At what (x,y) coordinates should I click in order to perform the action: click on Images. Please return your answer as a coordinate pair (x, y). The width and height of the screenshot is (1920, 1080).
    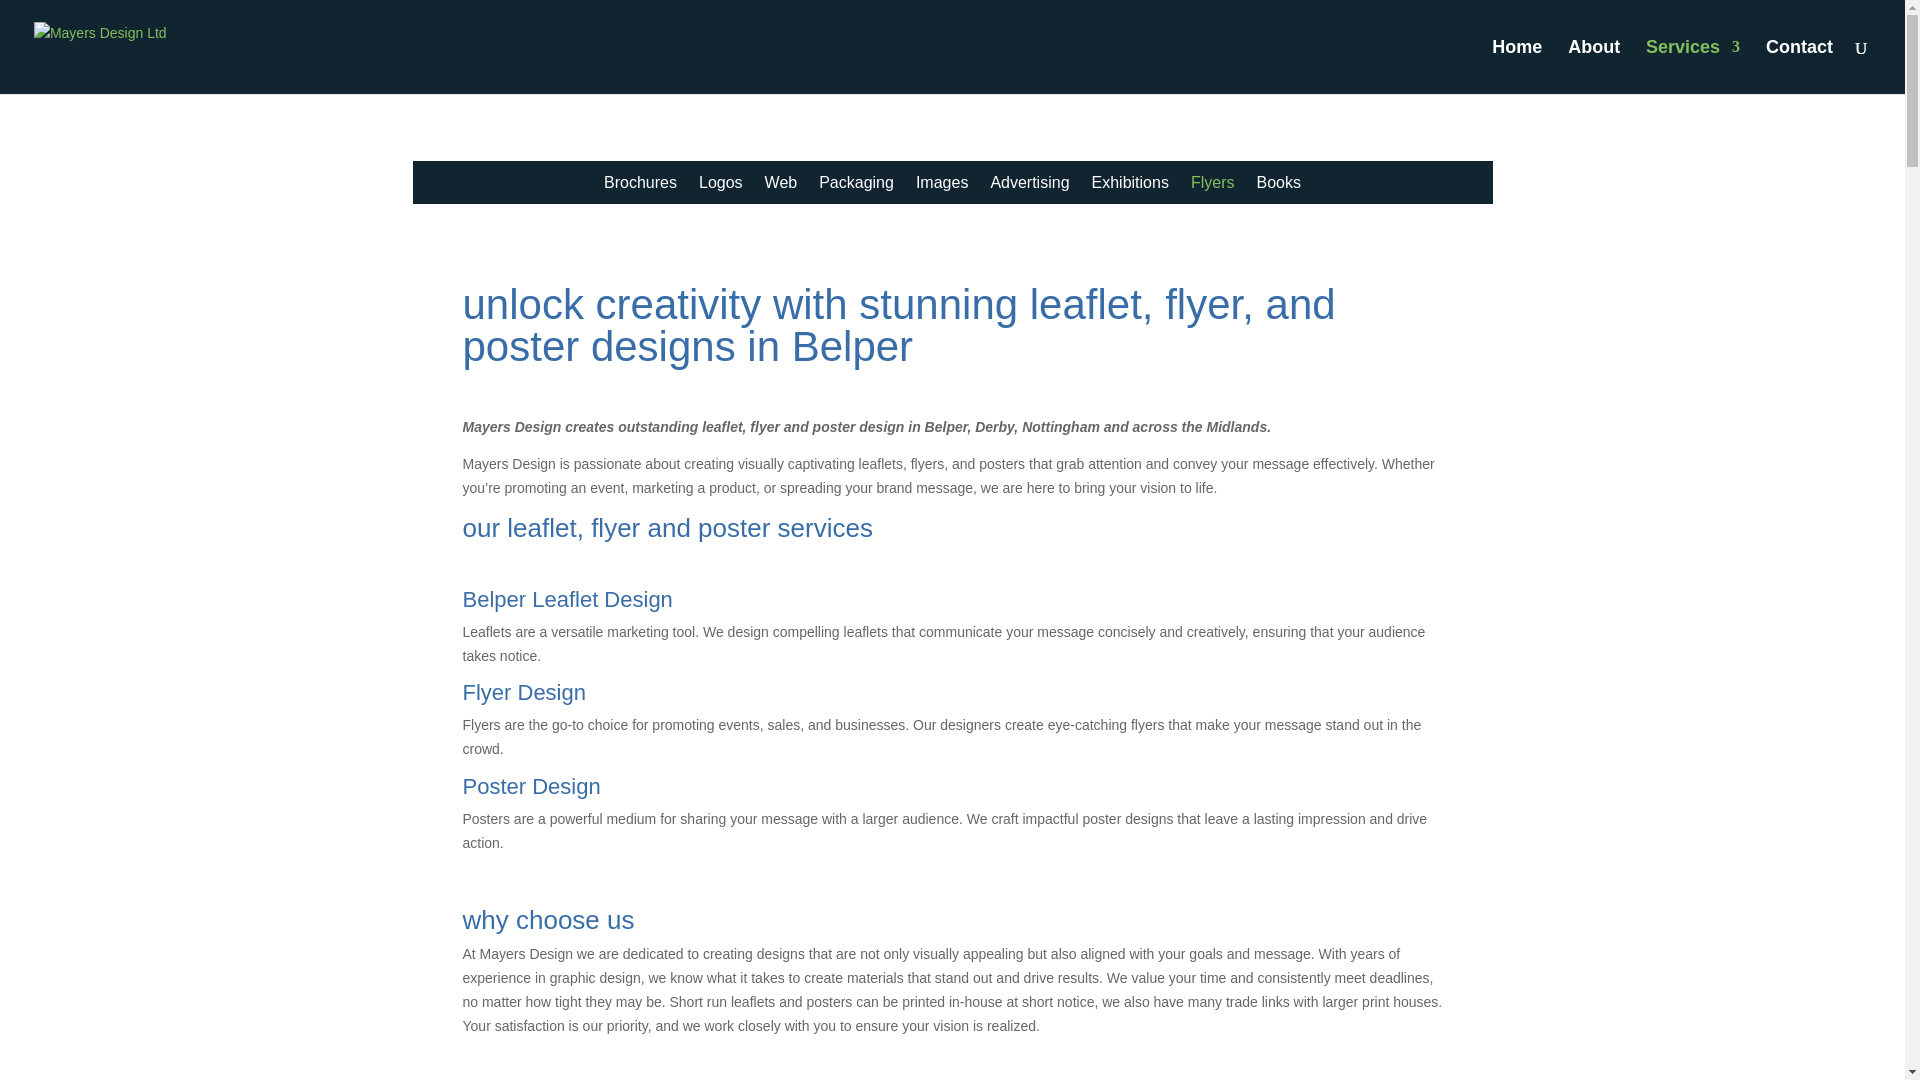
    Looking at the image, I should click on (941, 186).